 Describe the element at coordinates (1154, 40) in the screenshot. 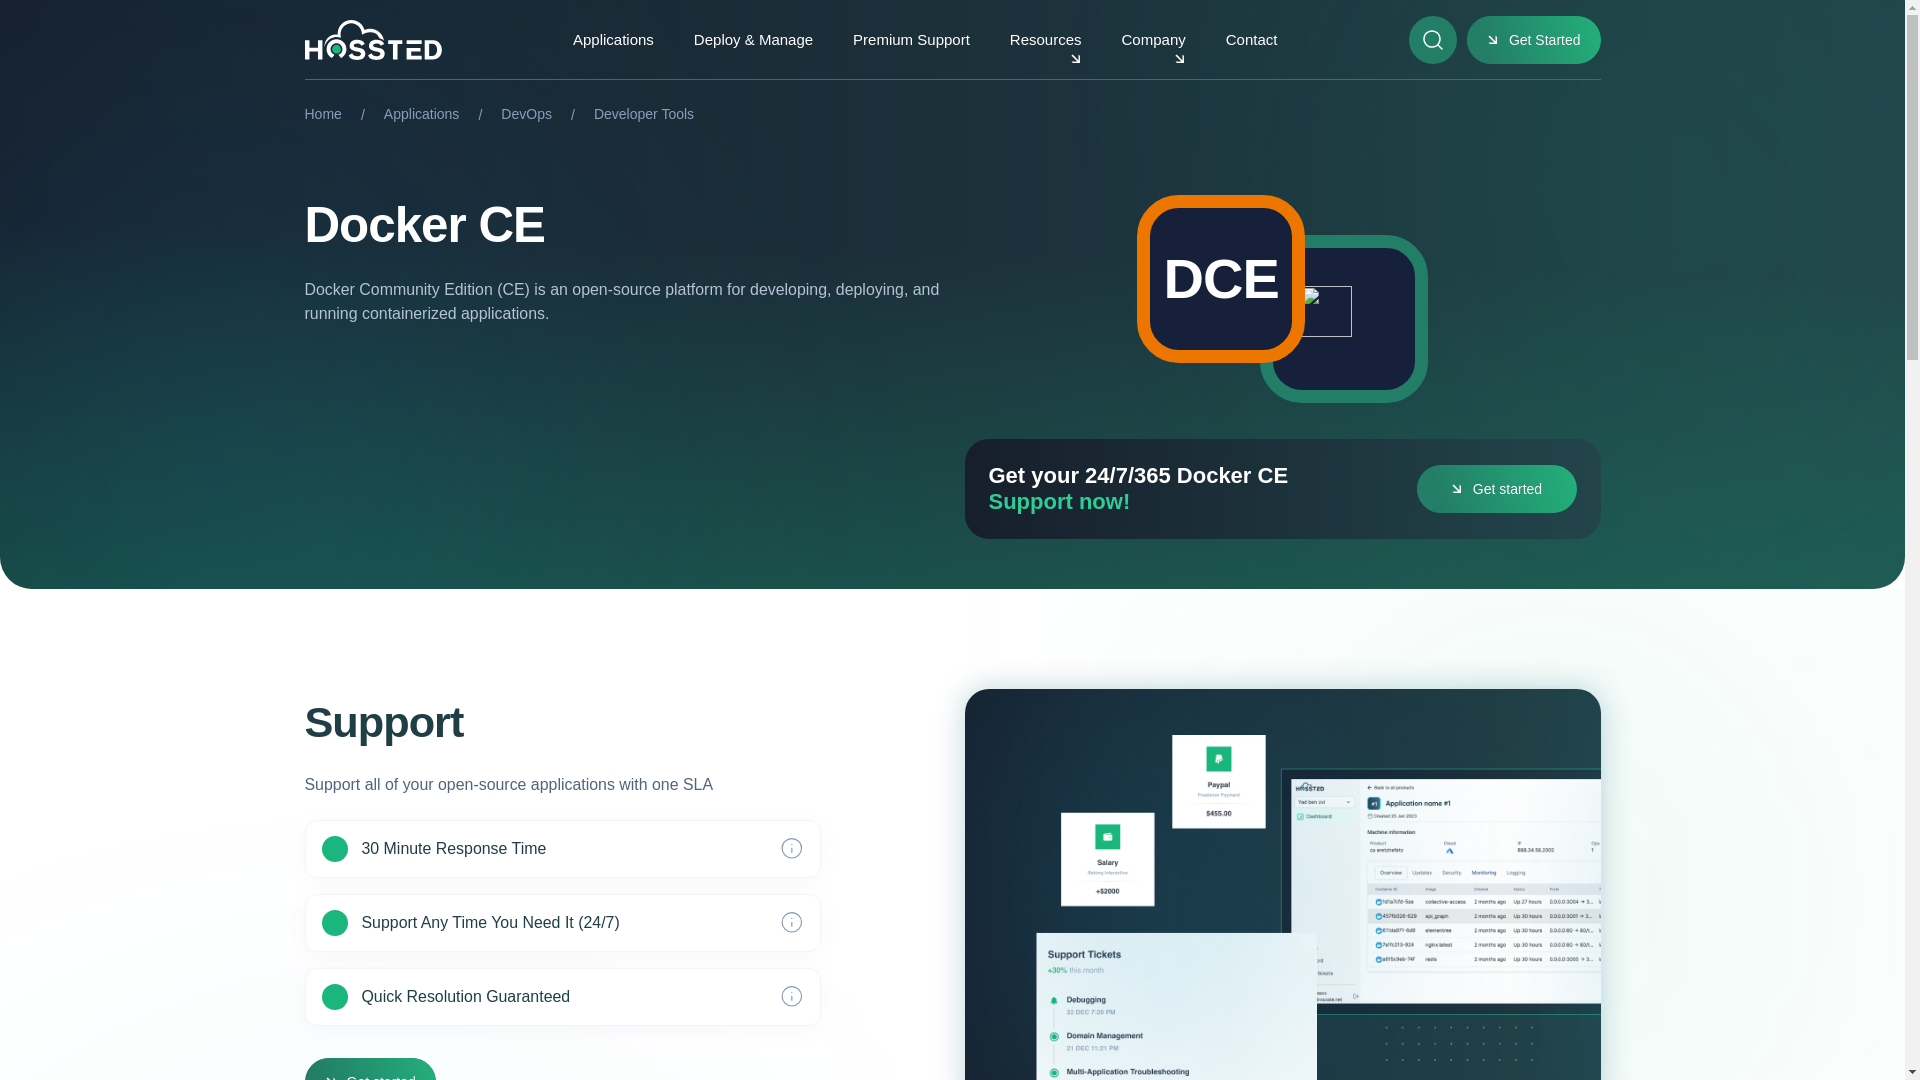

I see `Company` at that location.